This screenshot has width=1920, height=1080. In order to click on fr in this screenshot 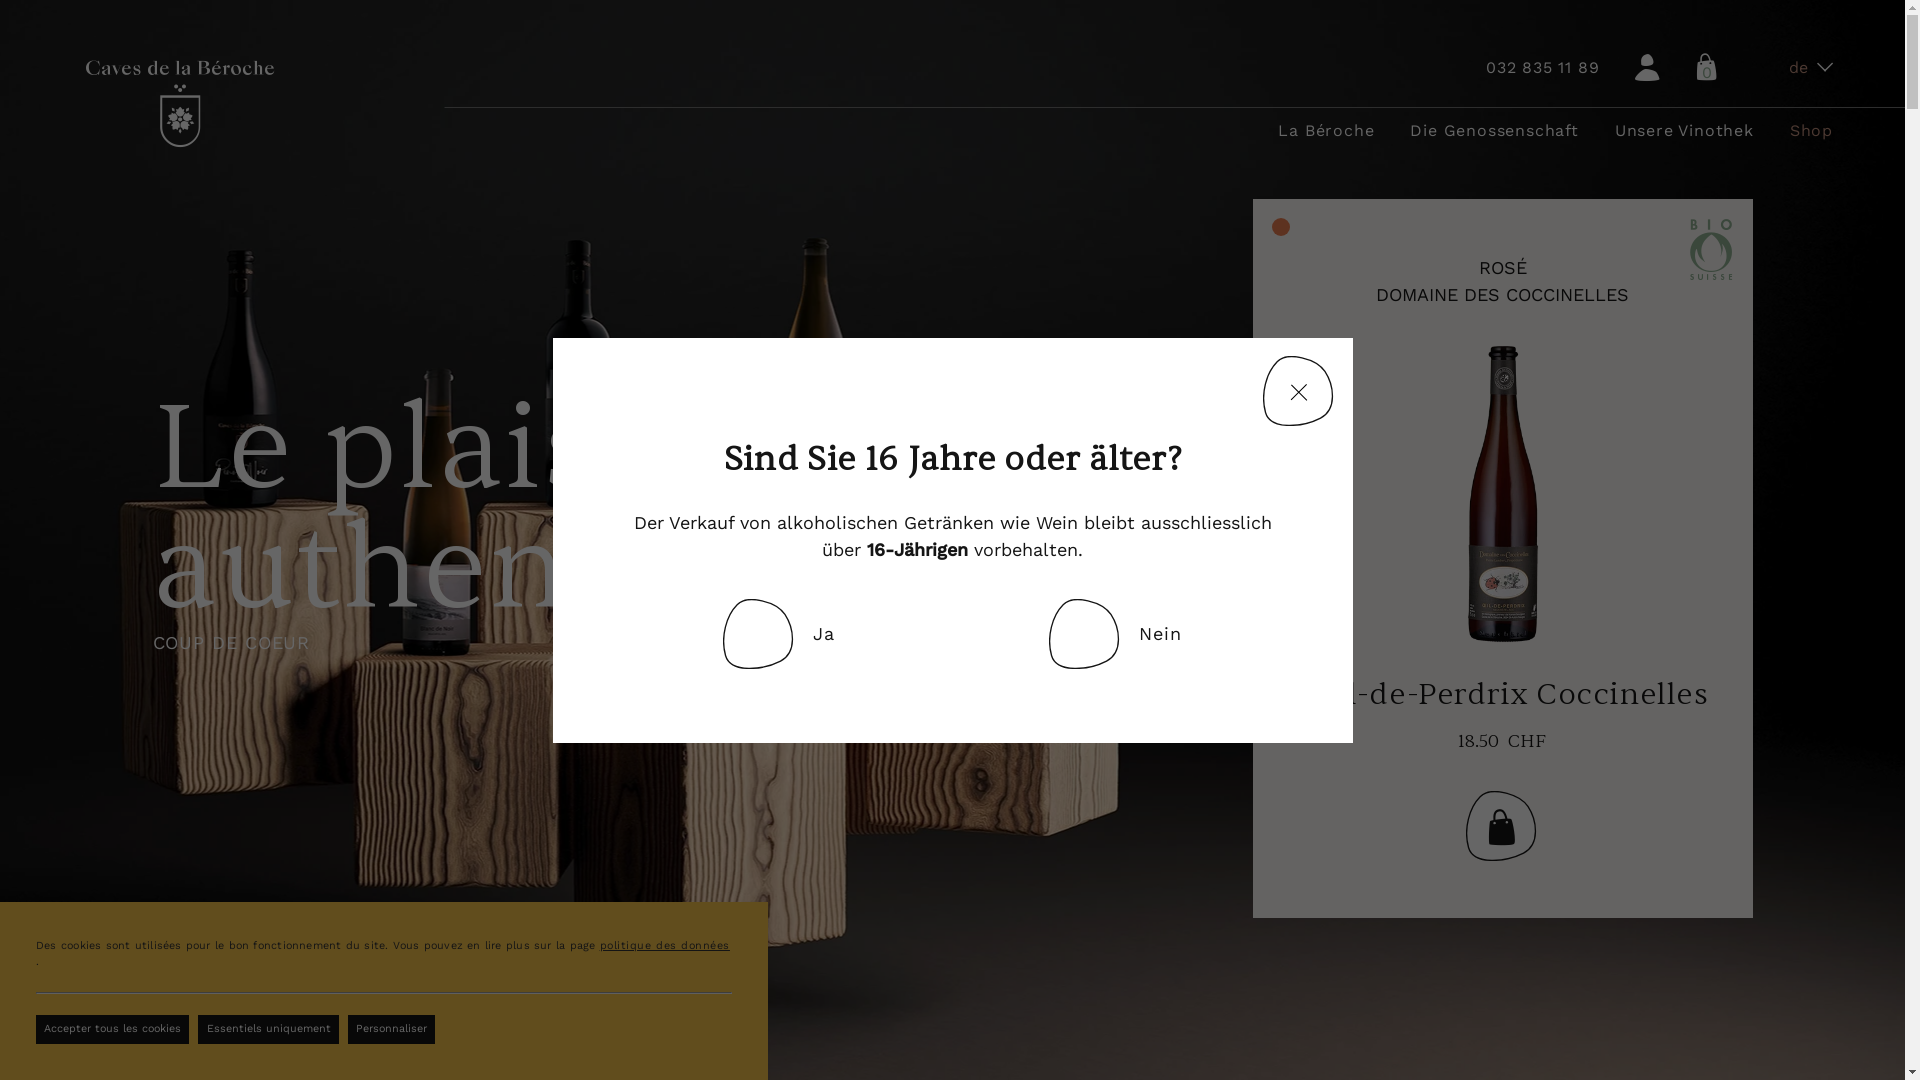, I will do `click(1811, 104)`.